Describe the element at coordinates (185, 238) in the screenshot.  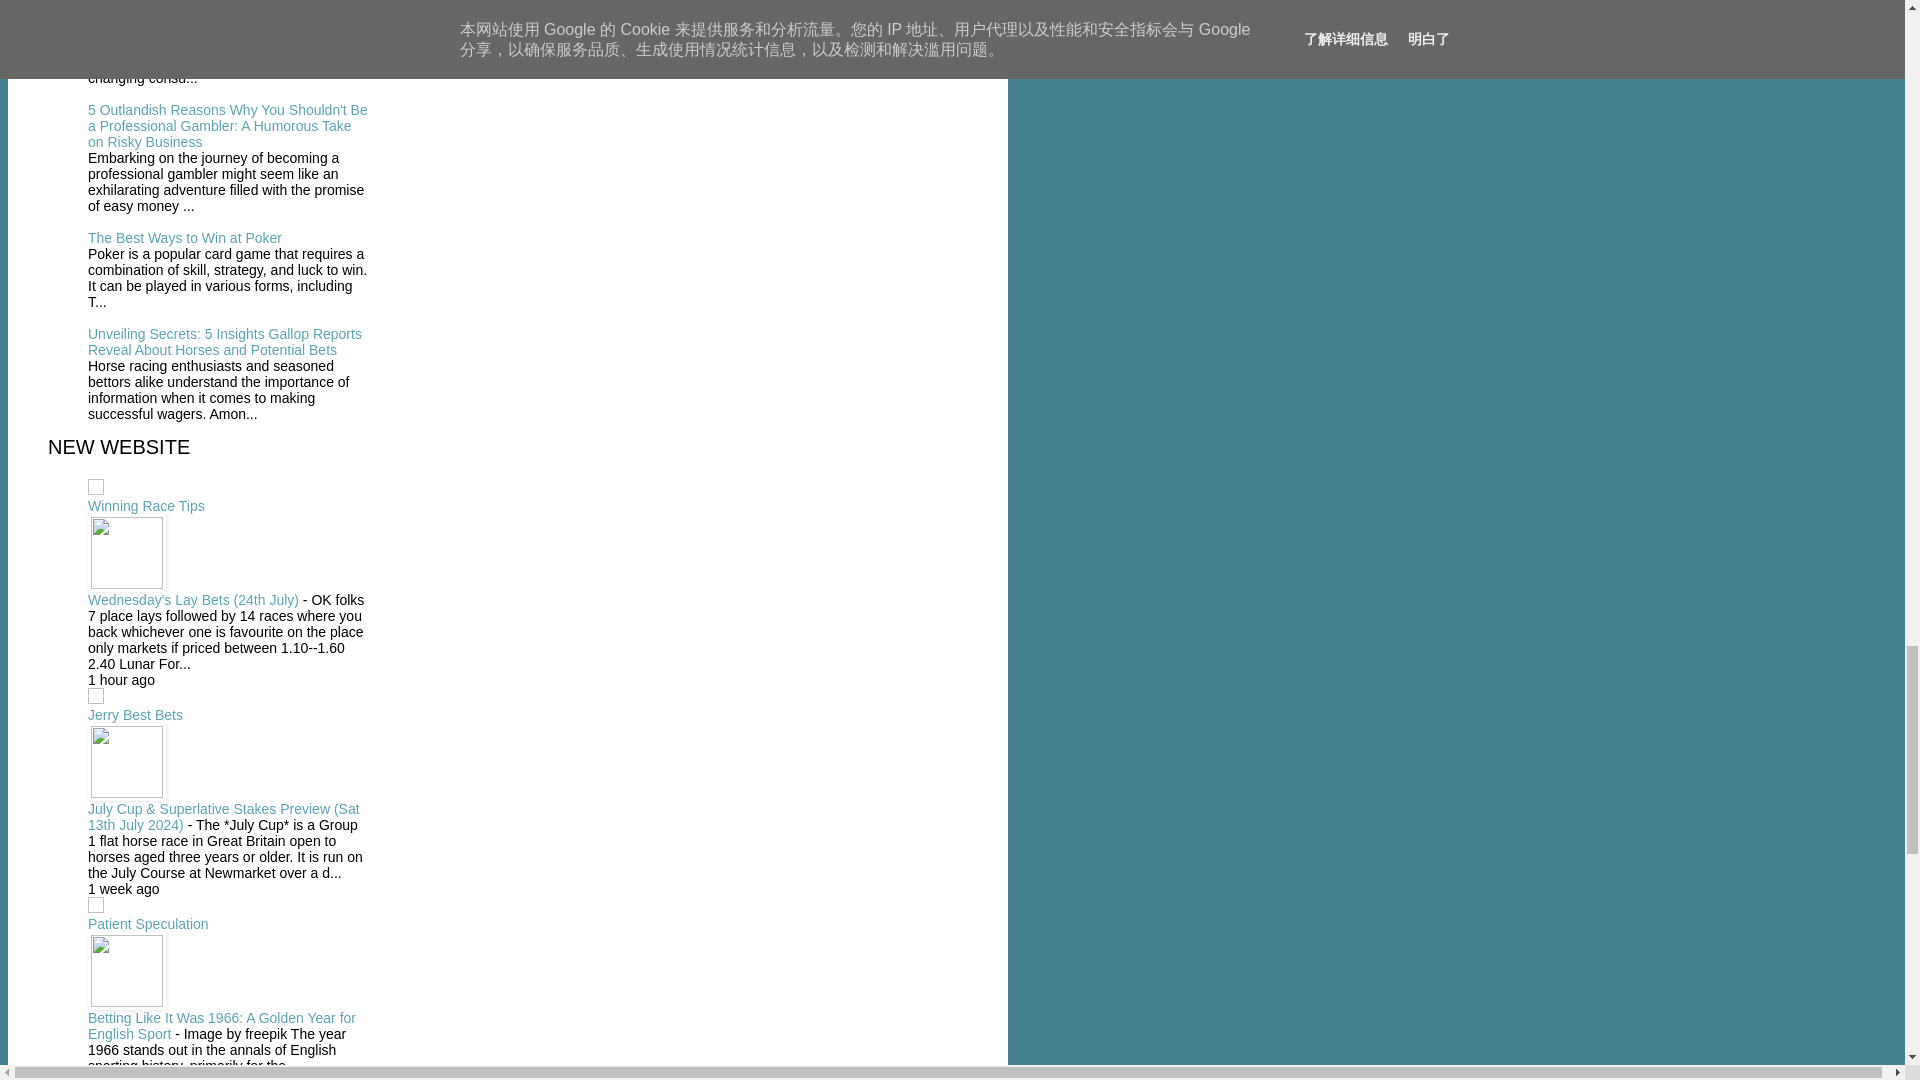
I see `The Best Ways to Win at Poker` at that location.